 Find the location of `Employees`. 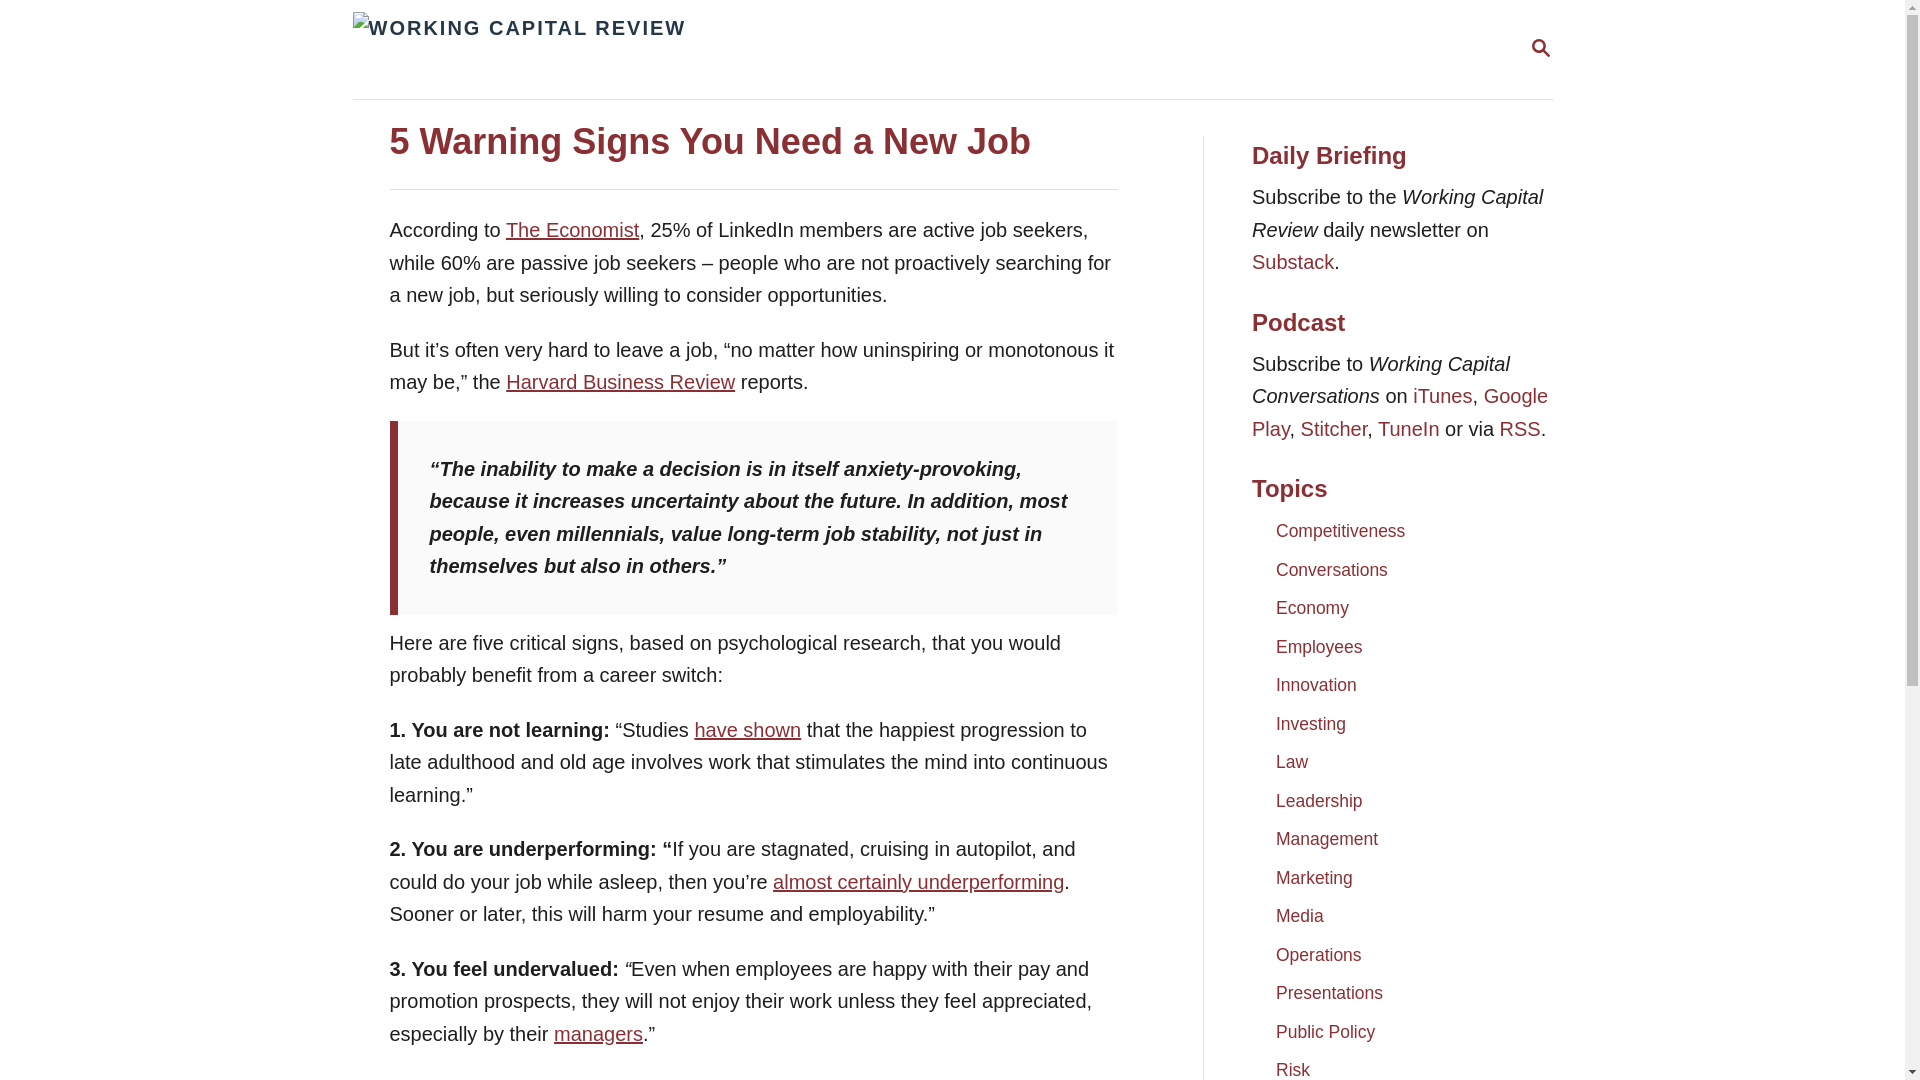

Employees is located at coordinates (1318, 646).